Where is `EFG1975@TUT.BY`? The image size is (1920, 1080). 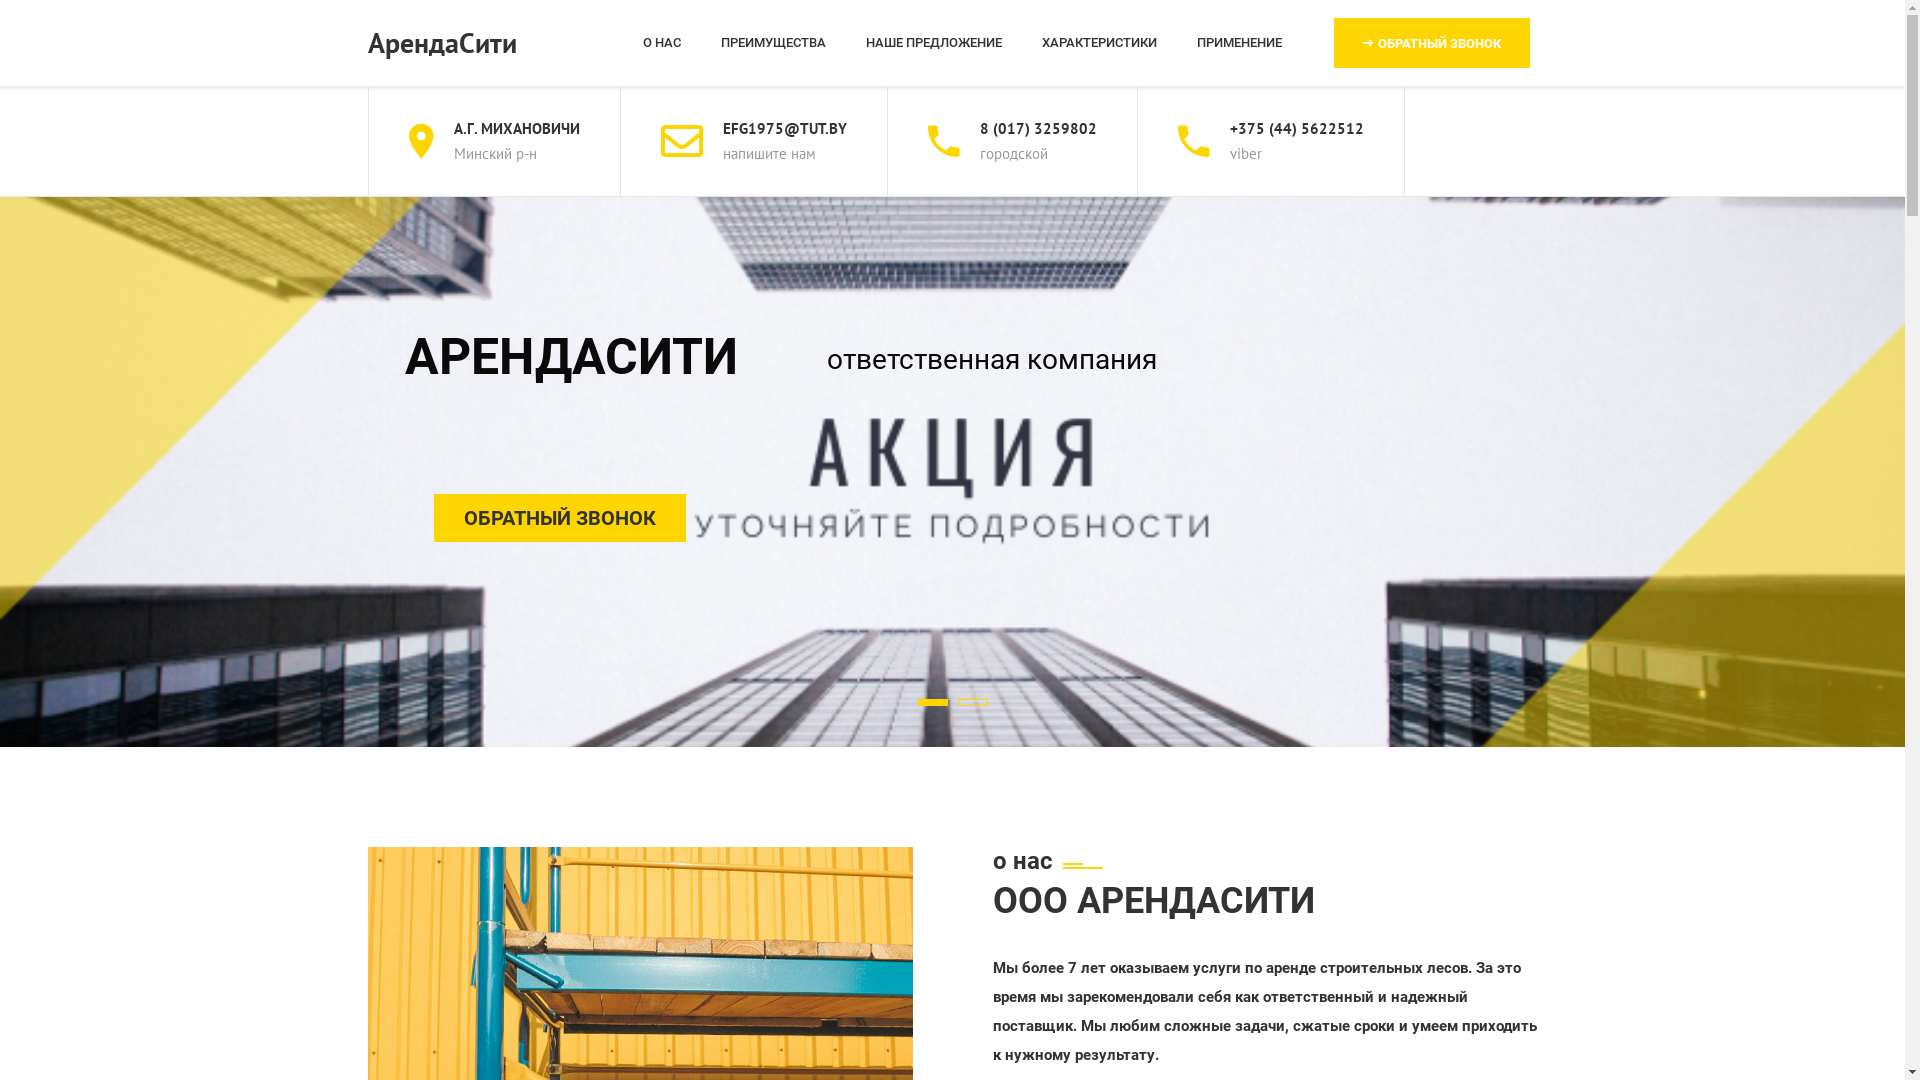 EFG1975@TUT.BY is located at coordinates (784, 128).